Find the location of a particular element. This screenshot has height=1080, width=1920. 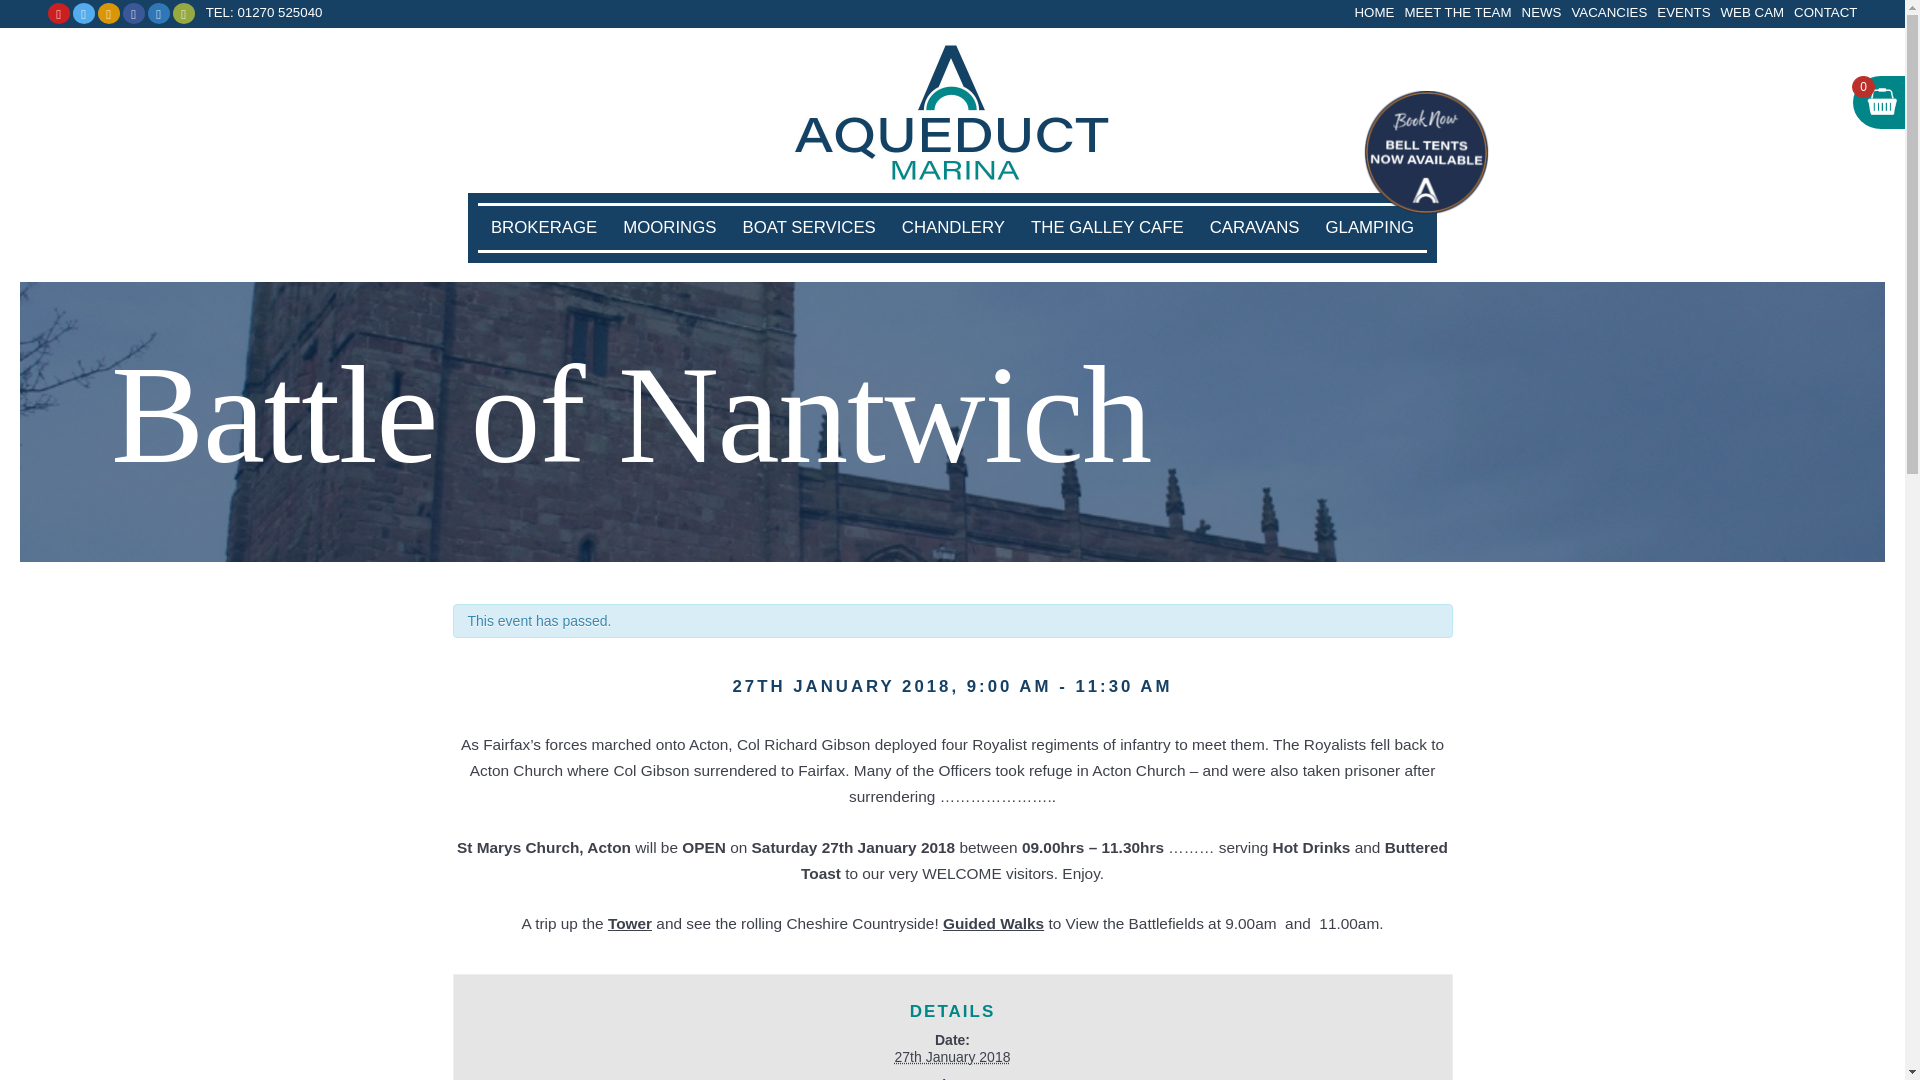

NEWS is located at coordinates (1537, 11).